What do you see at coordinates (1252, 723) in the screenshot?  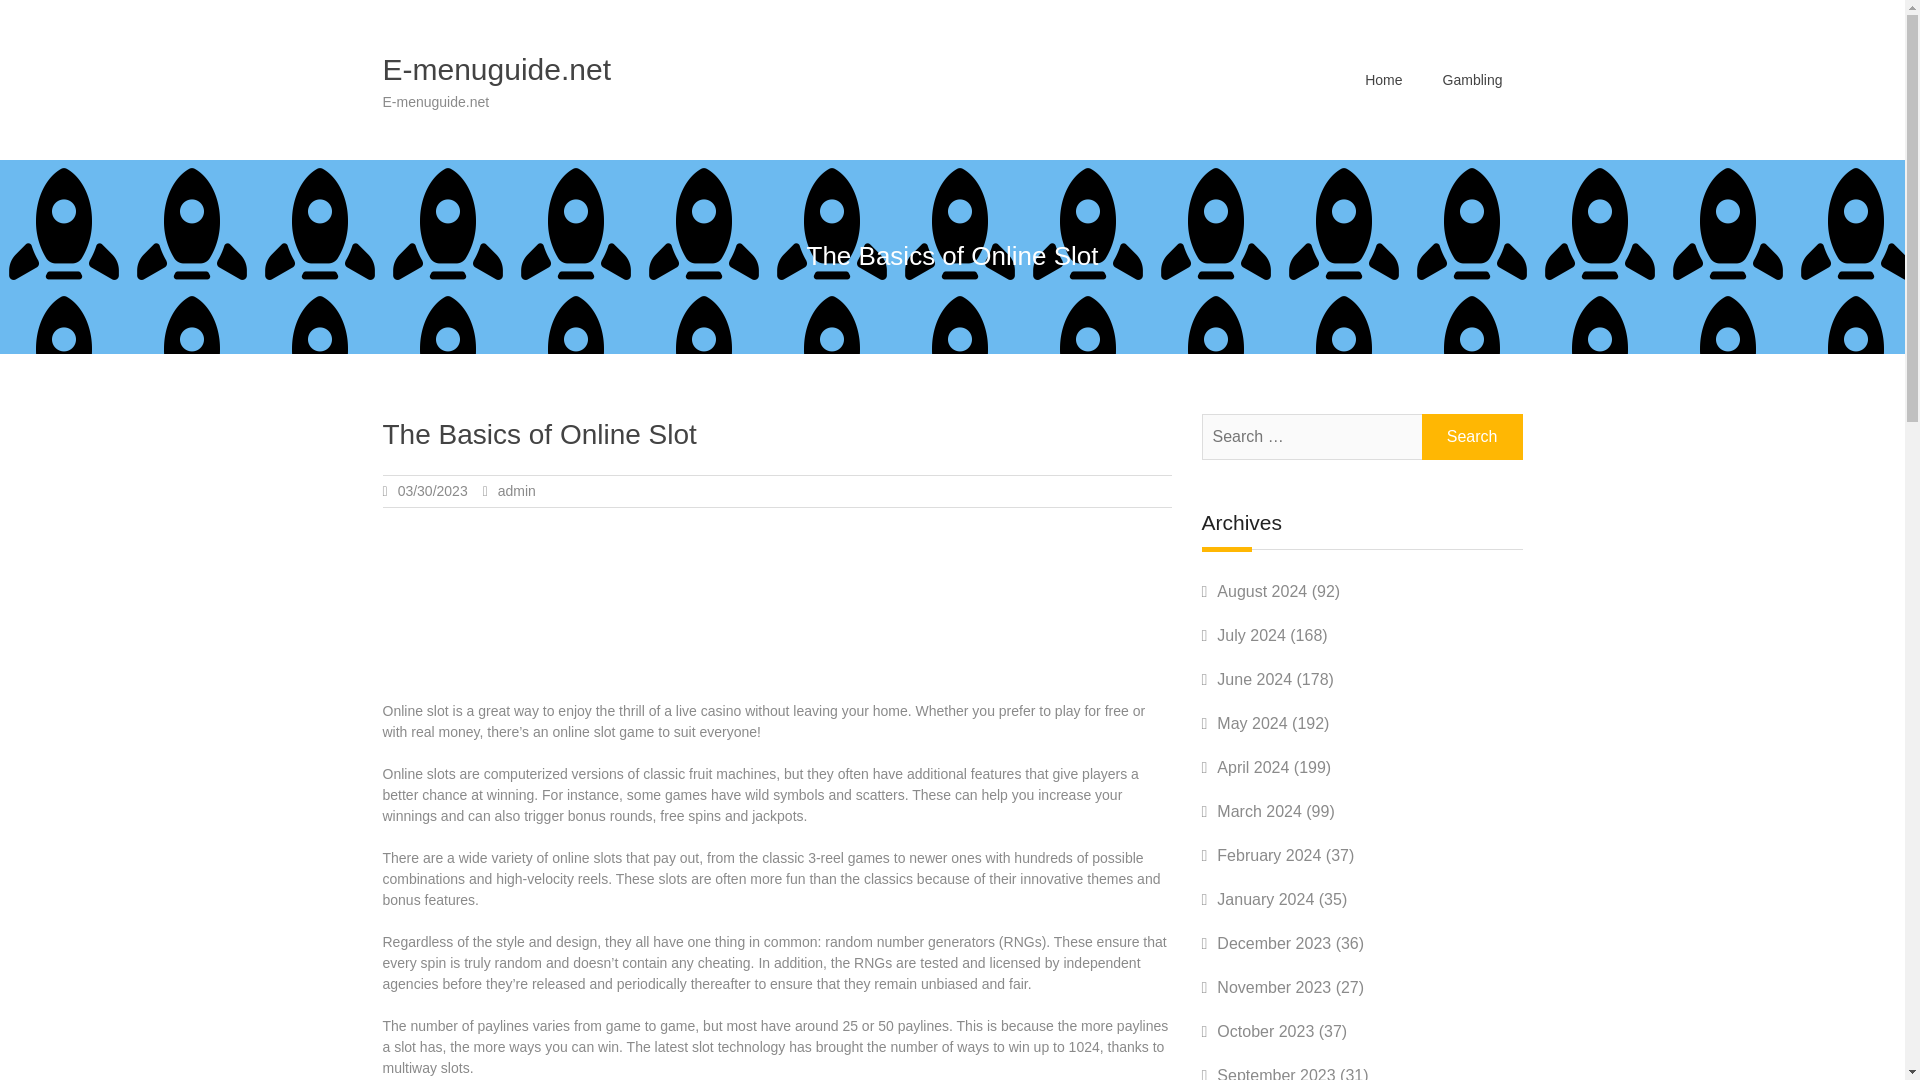 I see `May 2024` at bounding box center [1252, 723].